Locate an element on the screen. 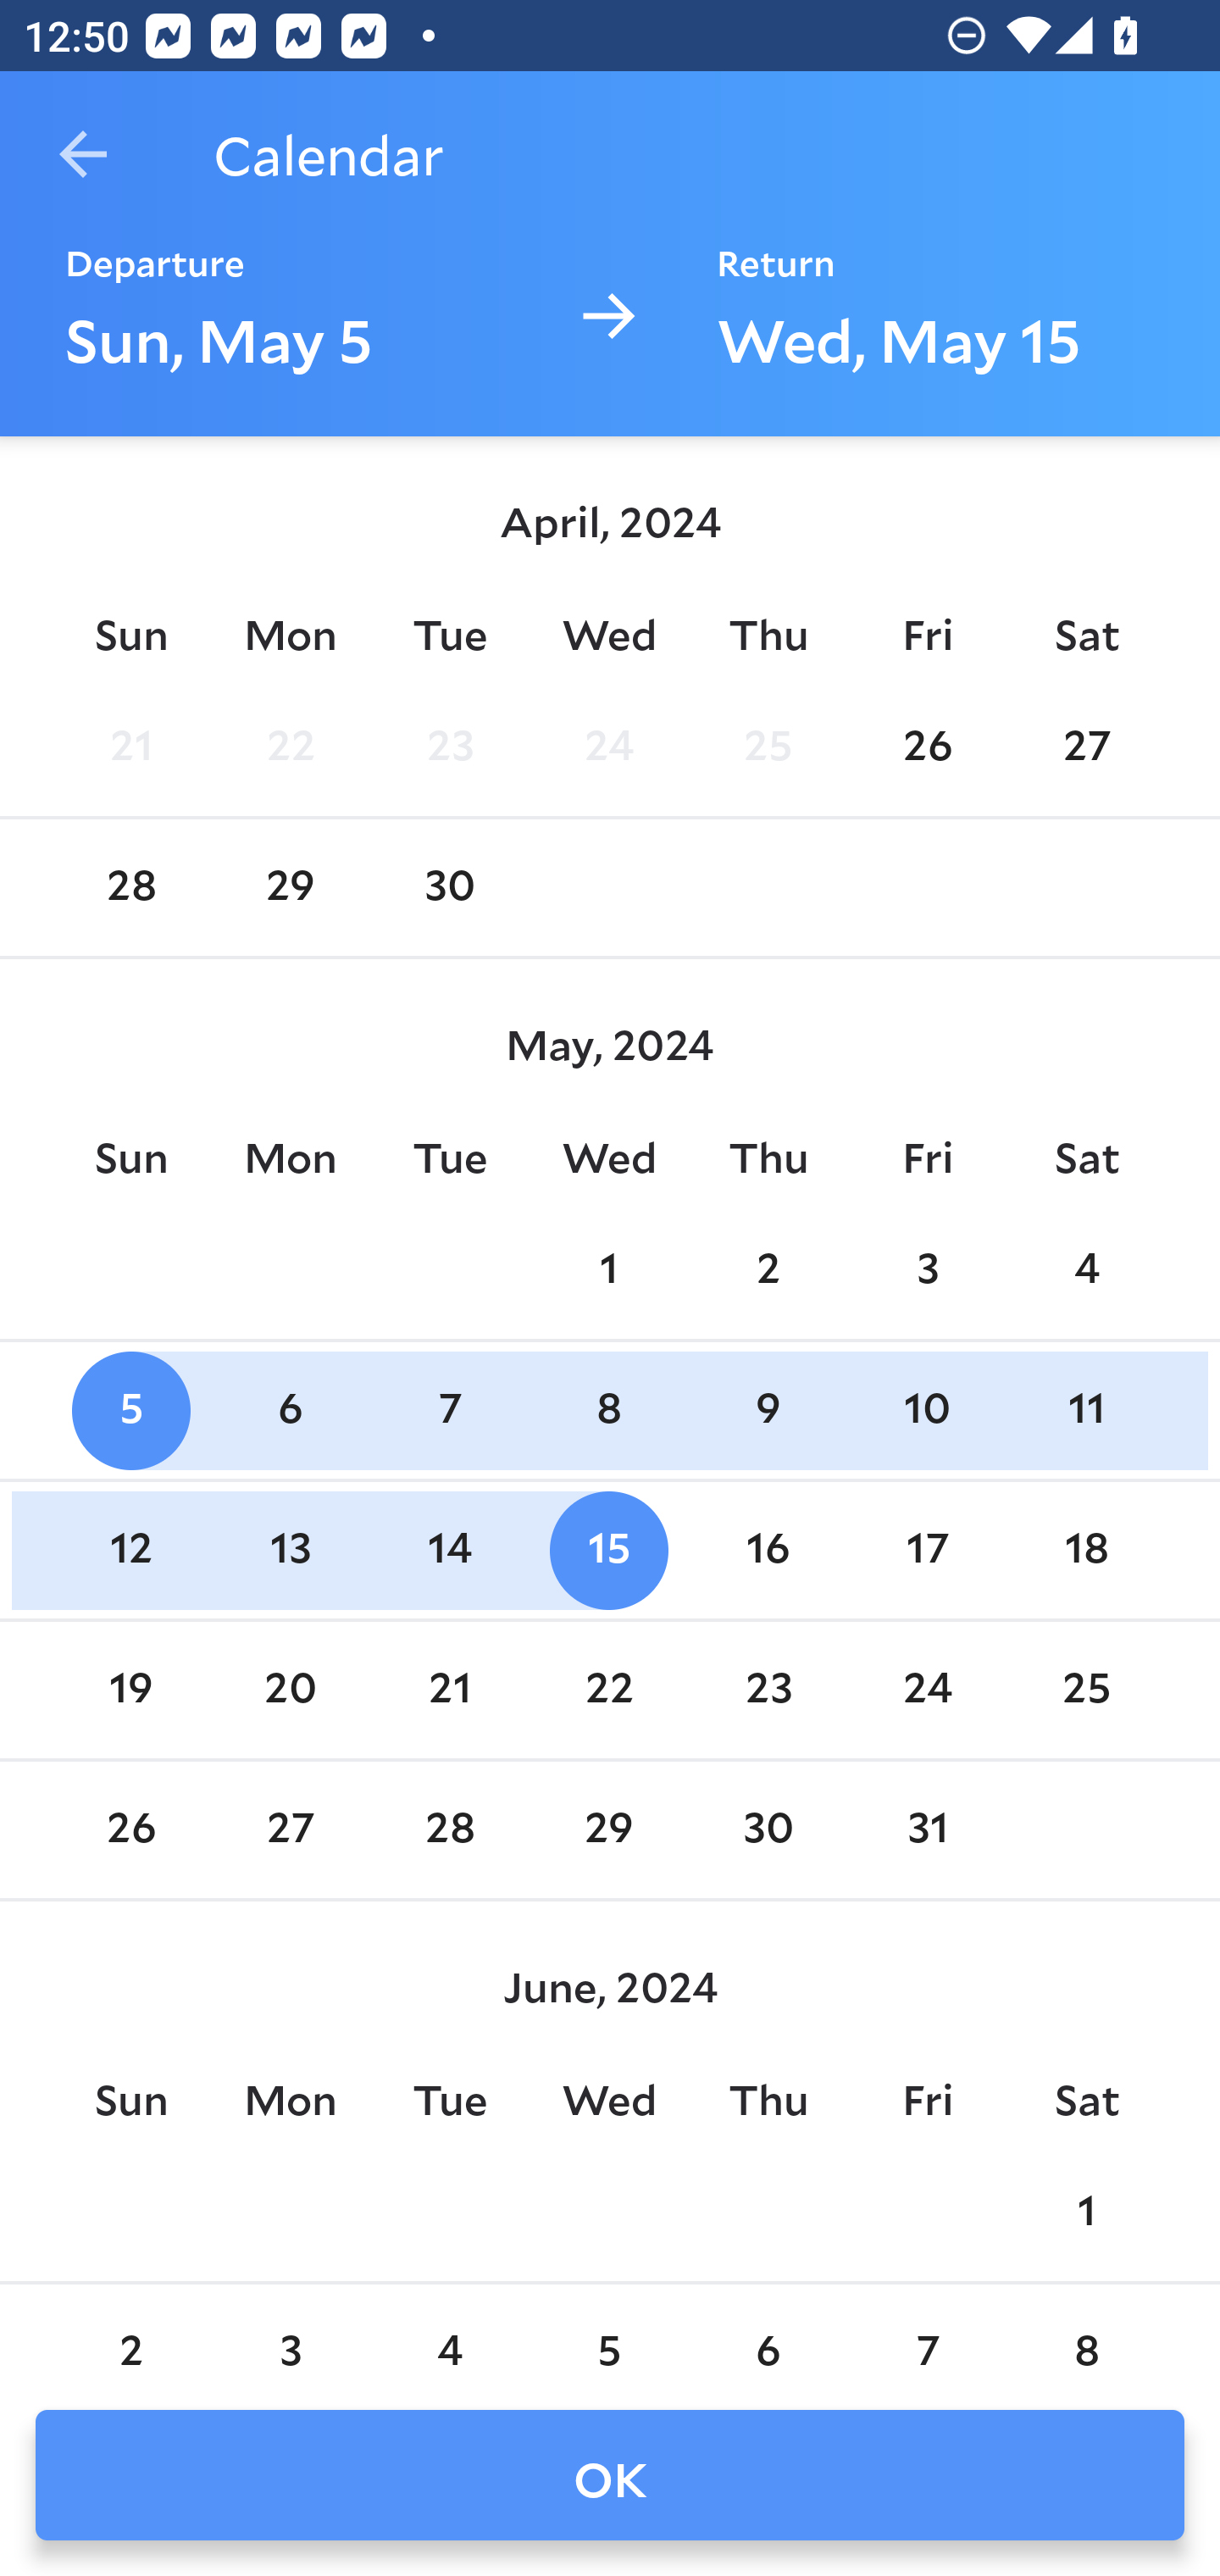 This screenshot has height=2576, width=1220. 26 is located at coordinates (130, 1831).